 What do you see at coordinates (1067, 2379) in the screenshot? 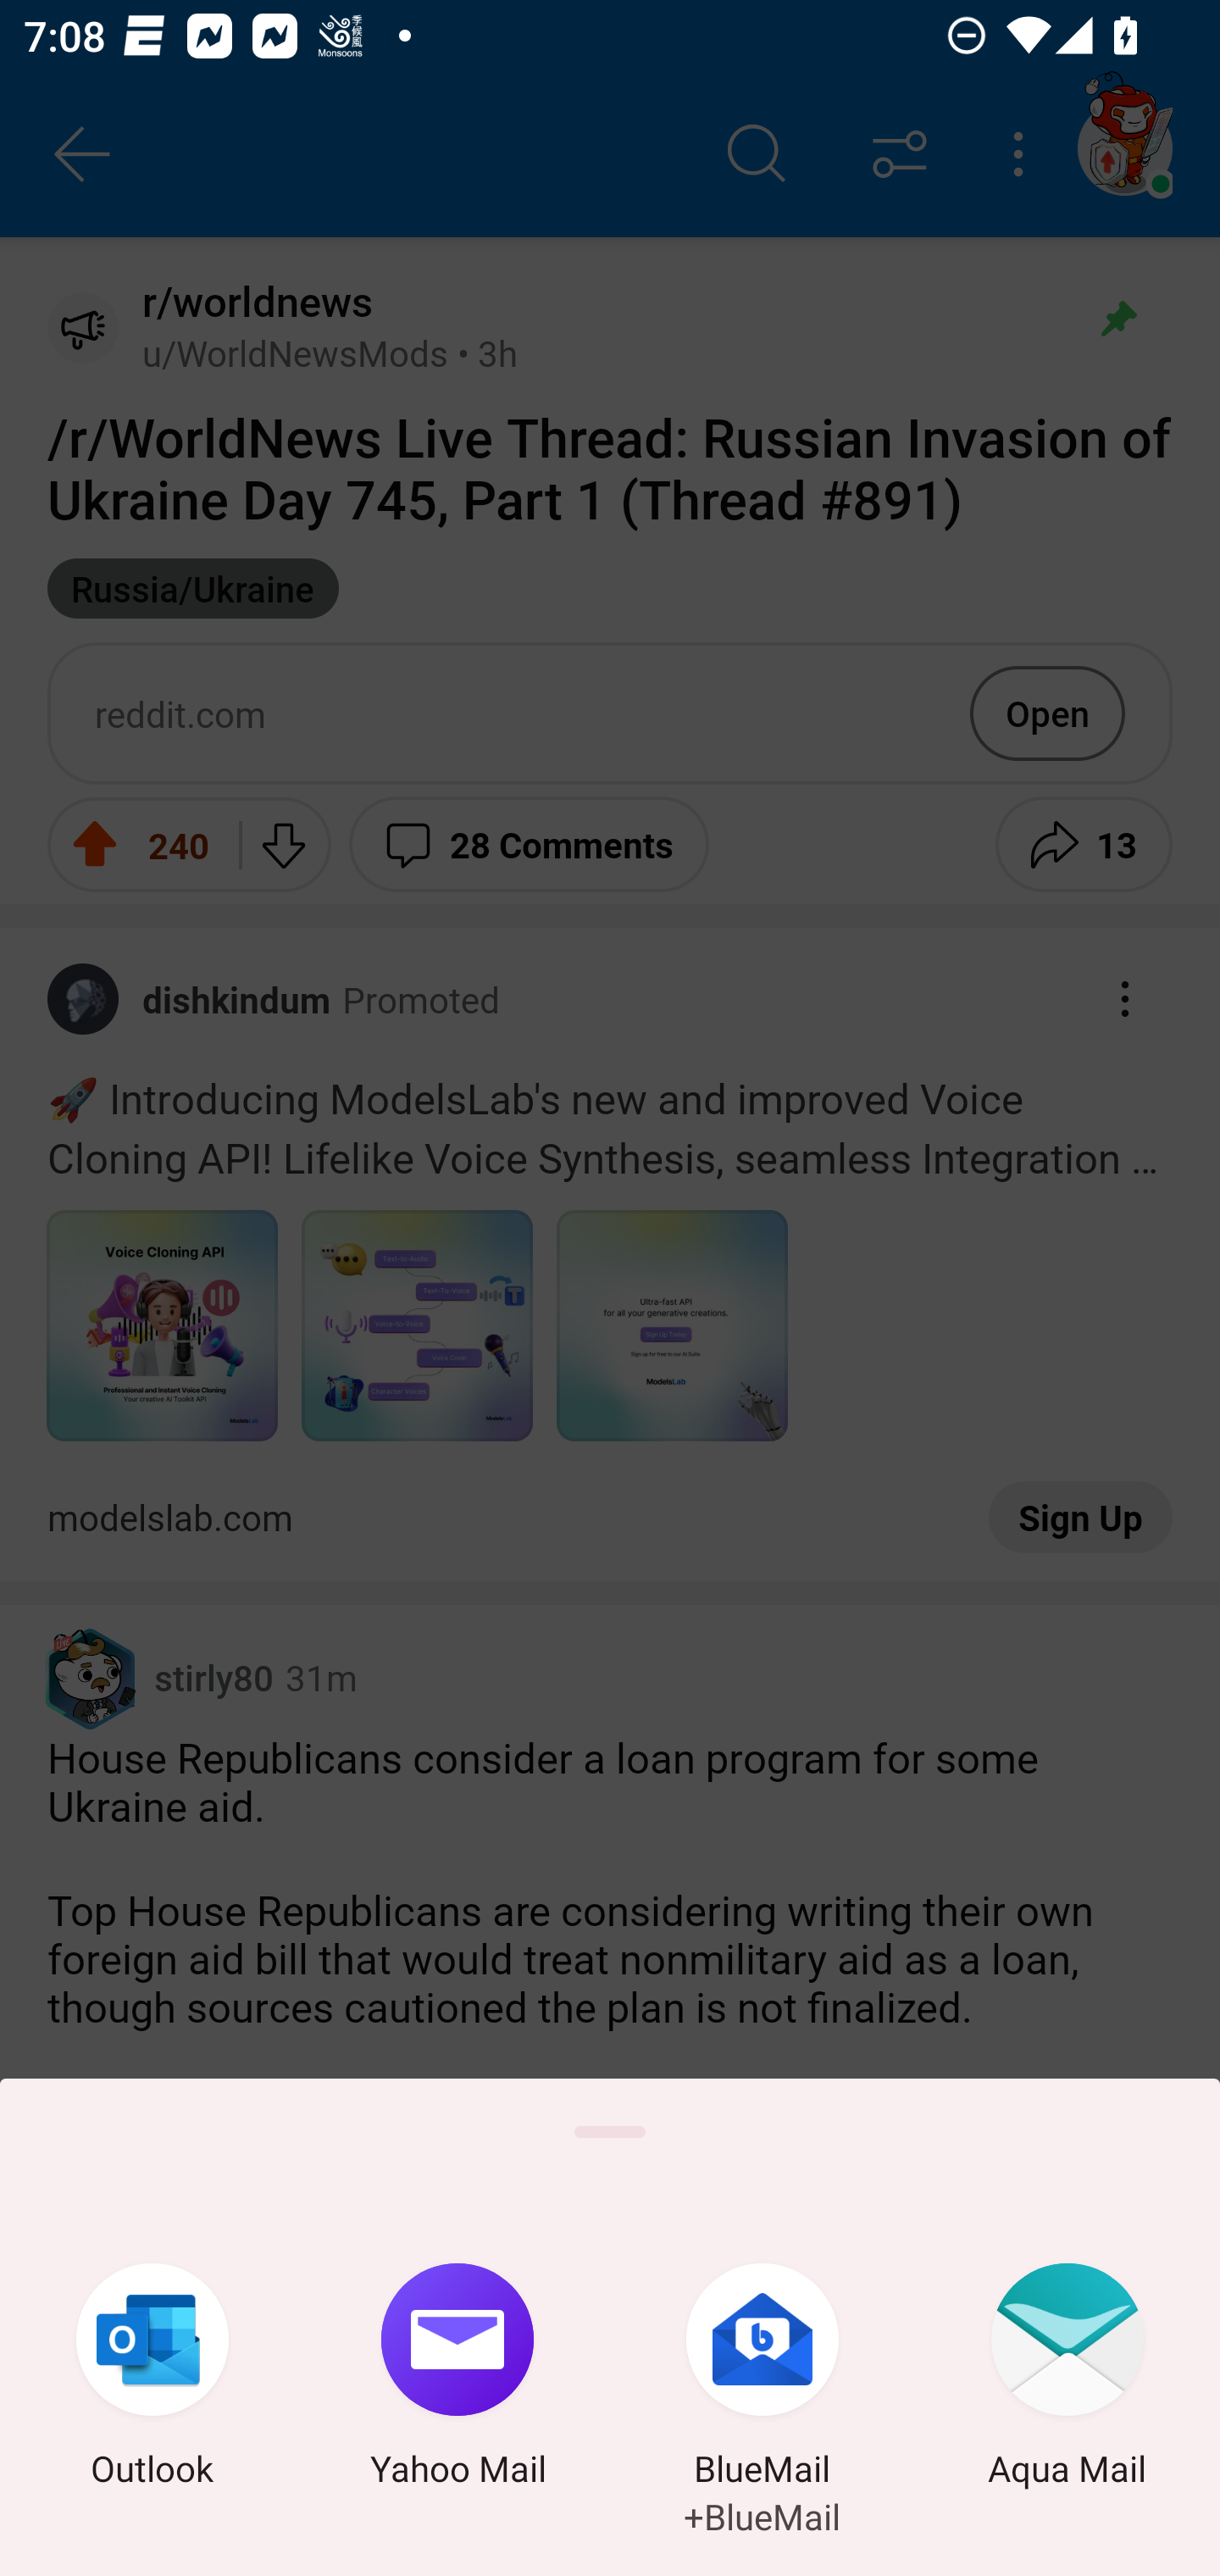
I see `Aqua Mail` at bounding box center [1067, 2379].